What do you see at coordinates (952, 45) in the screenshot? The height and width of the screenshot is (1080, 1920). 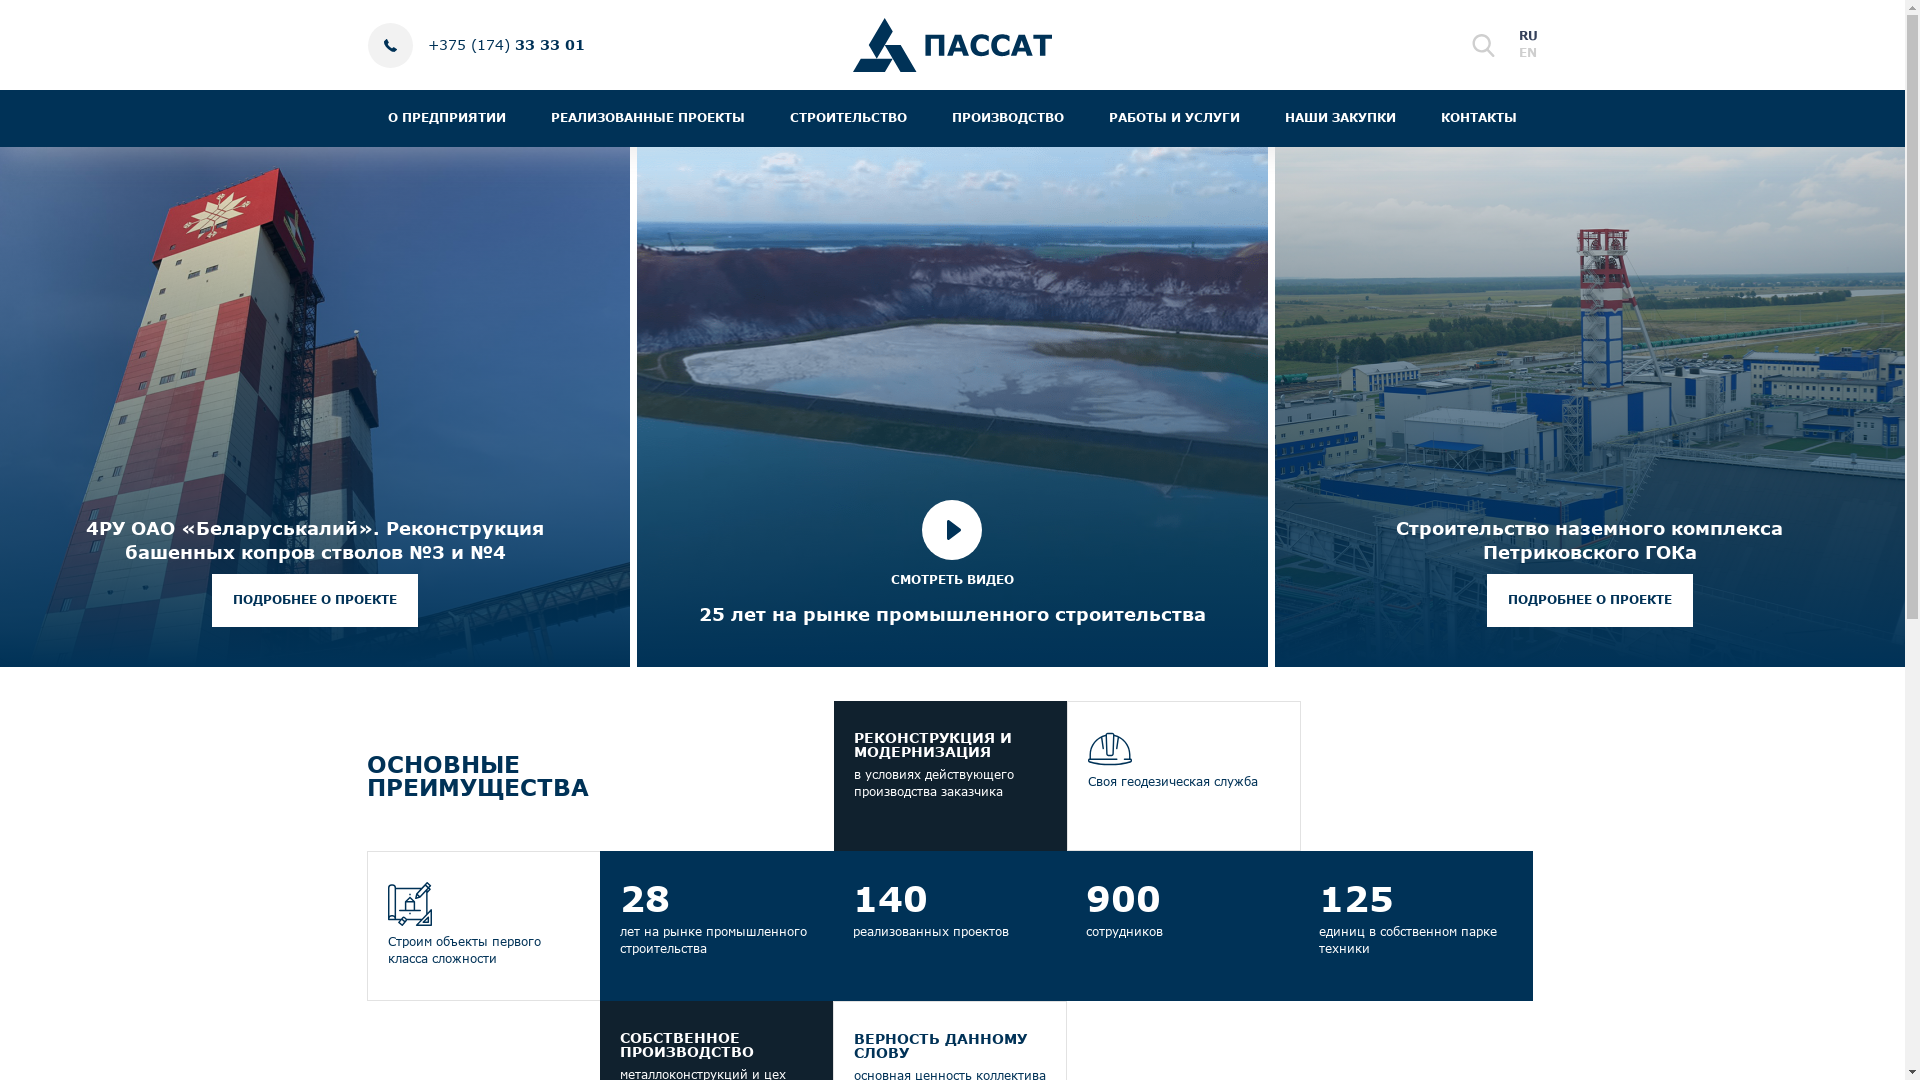 I see `passatltd.by` at bounding box center [952, 45].